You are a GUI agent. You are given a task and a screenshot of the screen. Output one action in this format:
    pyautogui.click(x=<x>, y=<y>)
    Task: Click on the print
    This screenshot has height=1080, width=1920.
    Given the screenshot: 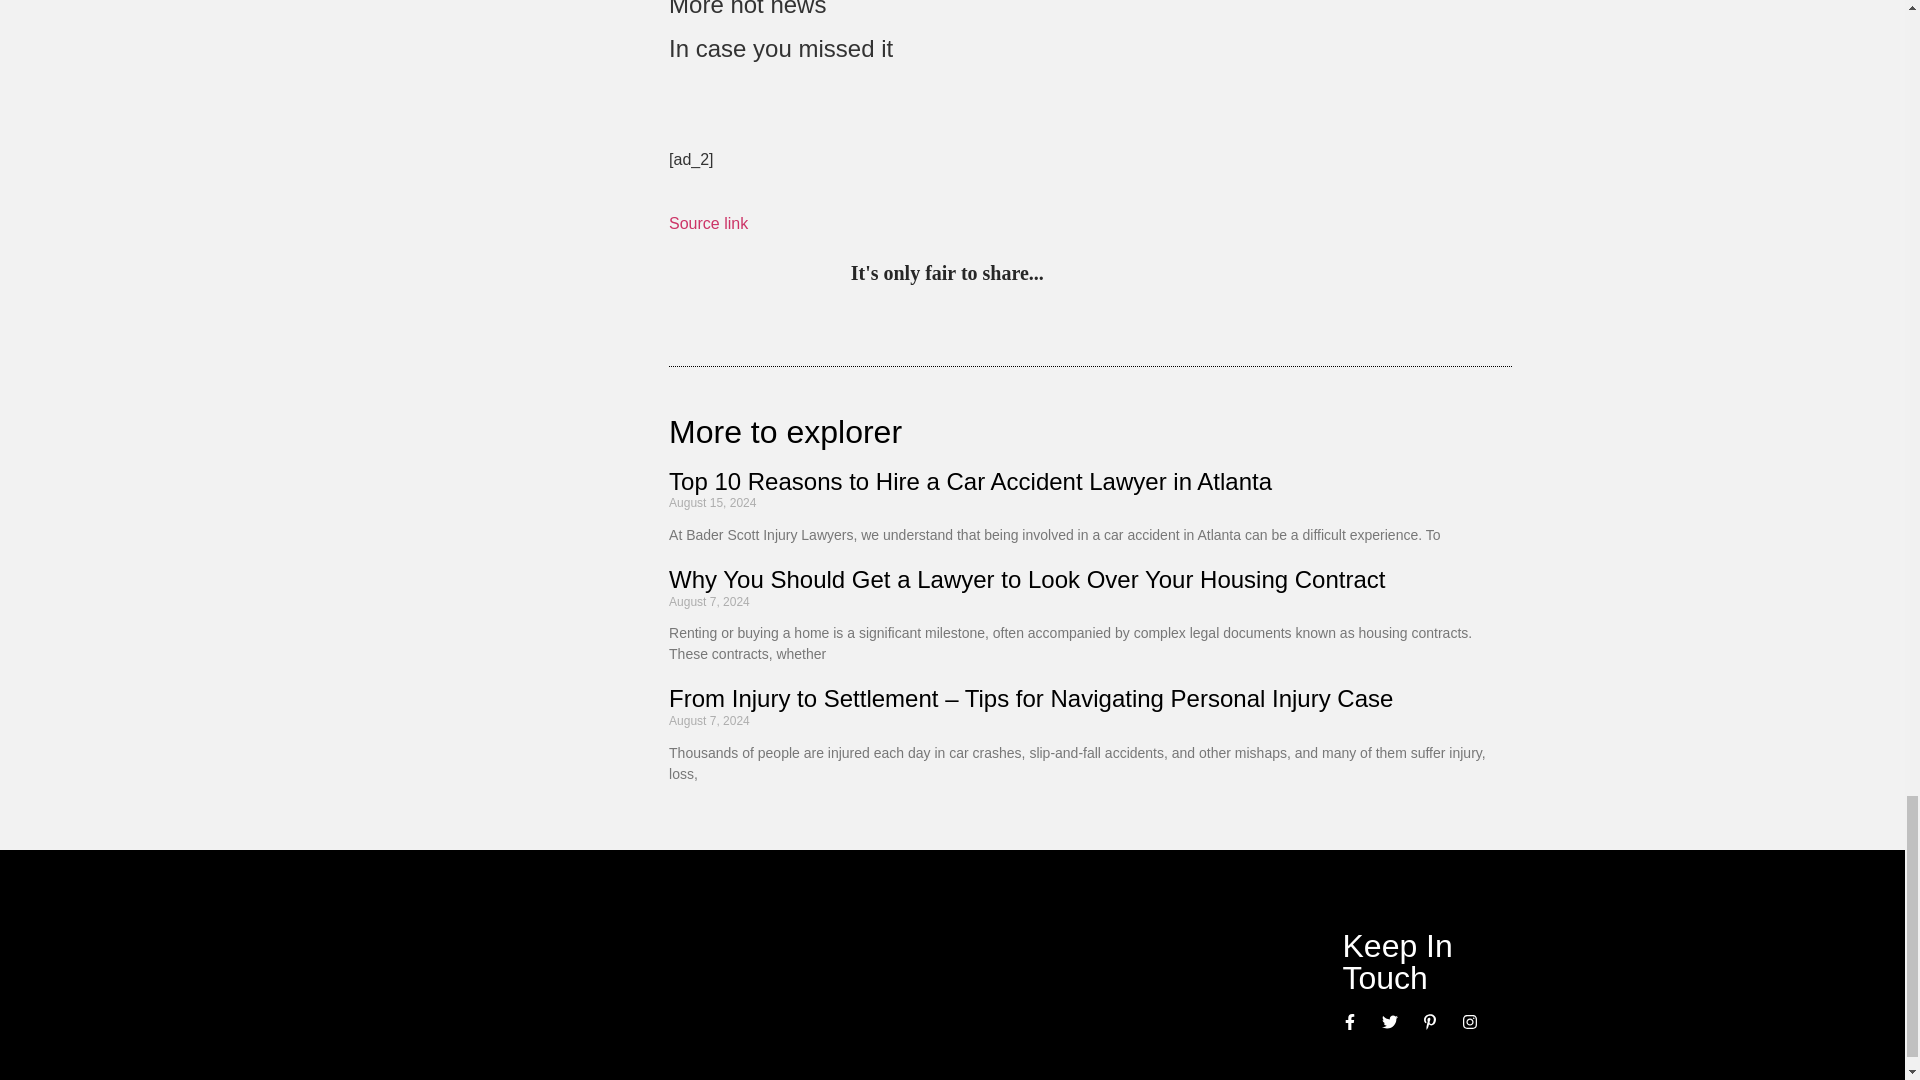 What is the action you would take?
    pyautogui.click(x=1310, y=274)
    